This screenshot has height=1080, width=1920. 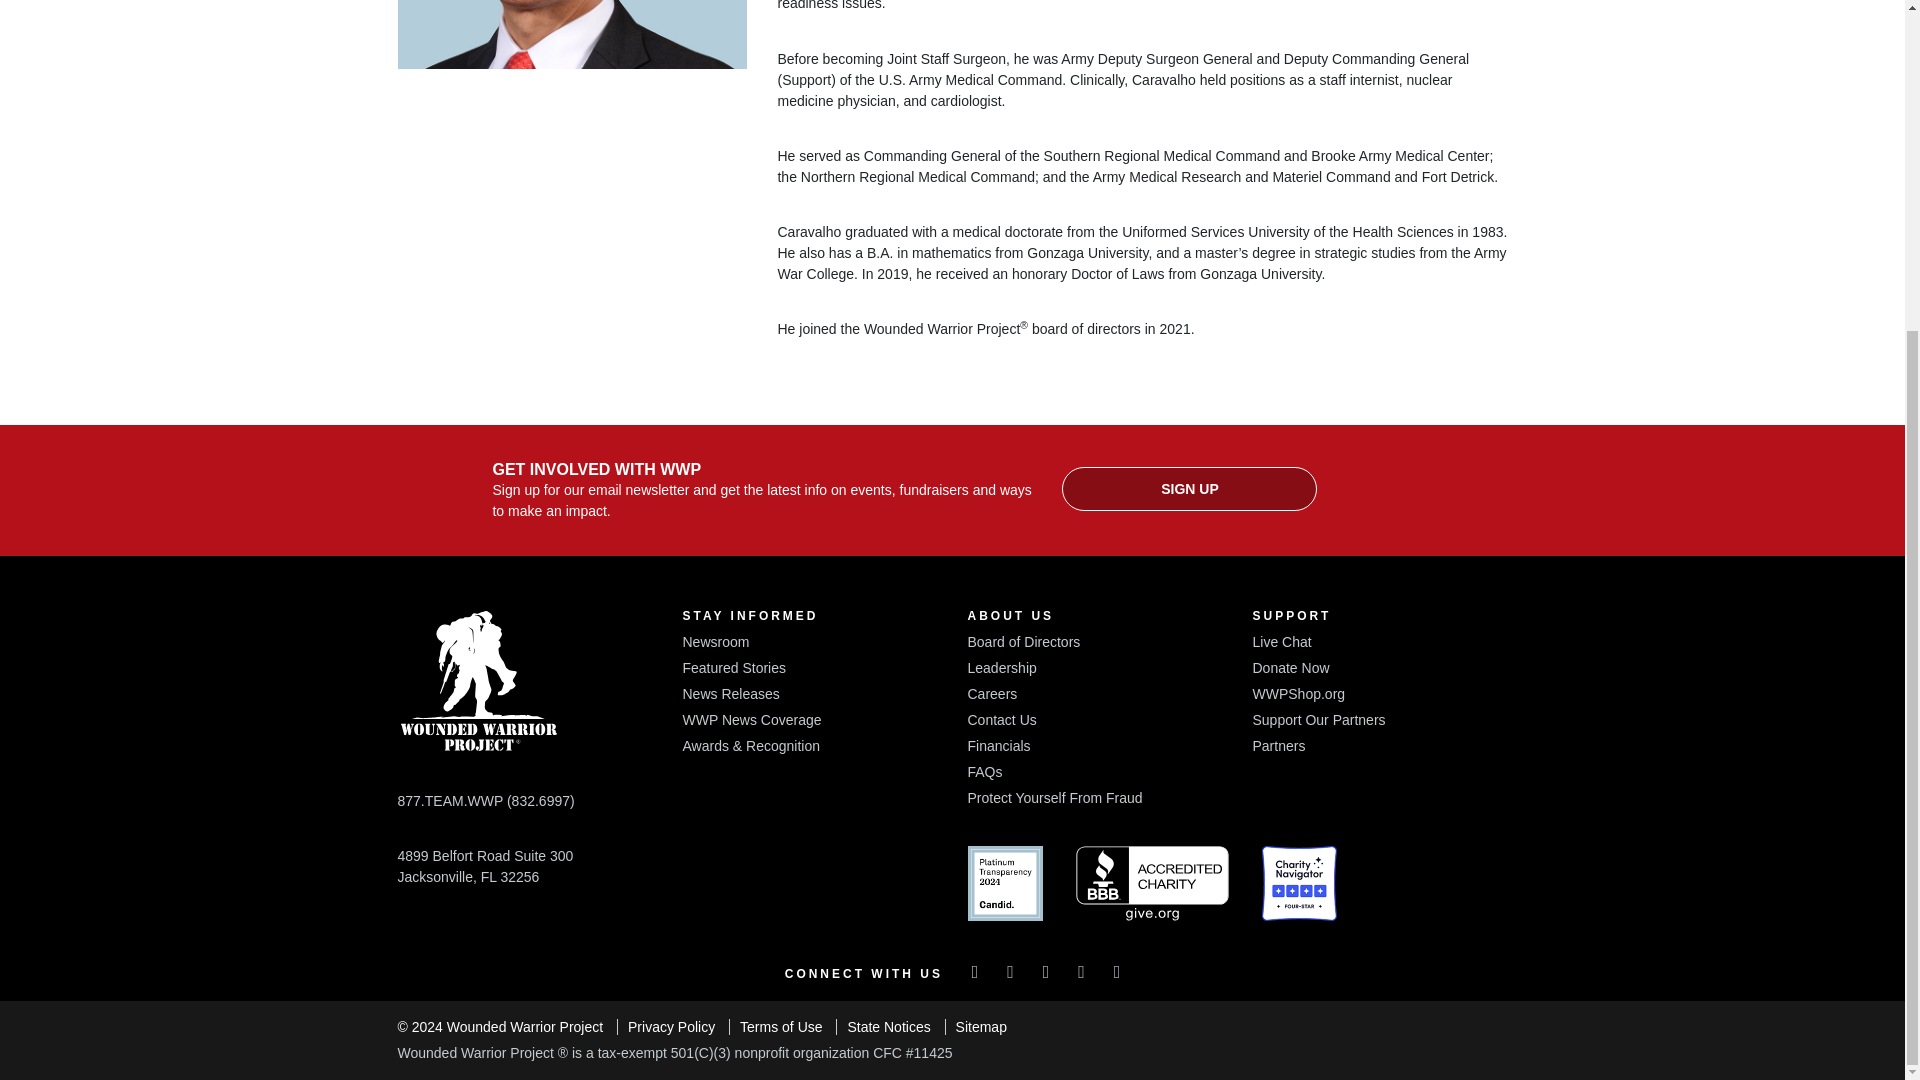 What do you see at coordinates (1281, 642) in the screenshot?
I see `Chat` at bounding box center [1281, 642].